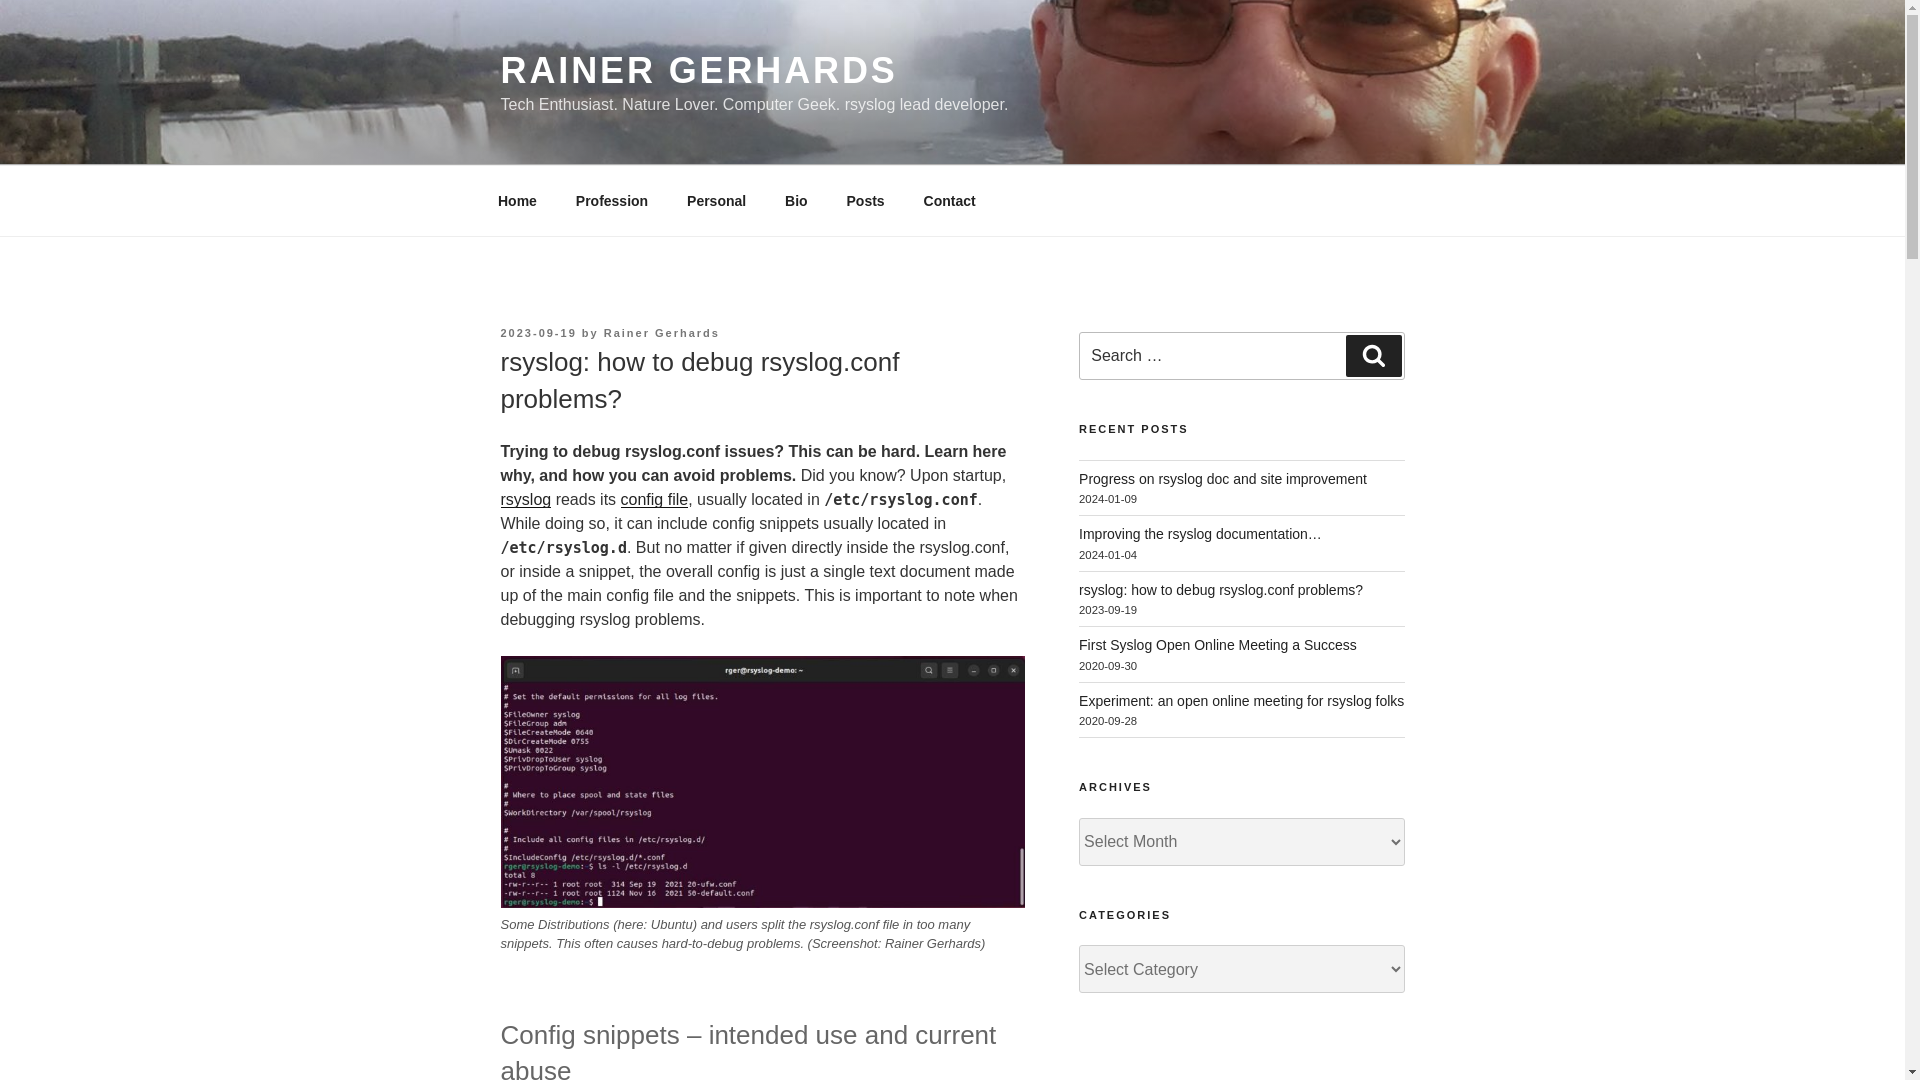 The width and height of the screenshot is (1920, 1080). Describe the element at coordinates (517, 200) in the screenshot. I see `Home` at that location.